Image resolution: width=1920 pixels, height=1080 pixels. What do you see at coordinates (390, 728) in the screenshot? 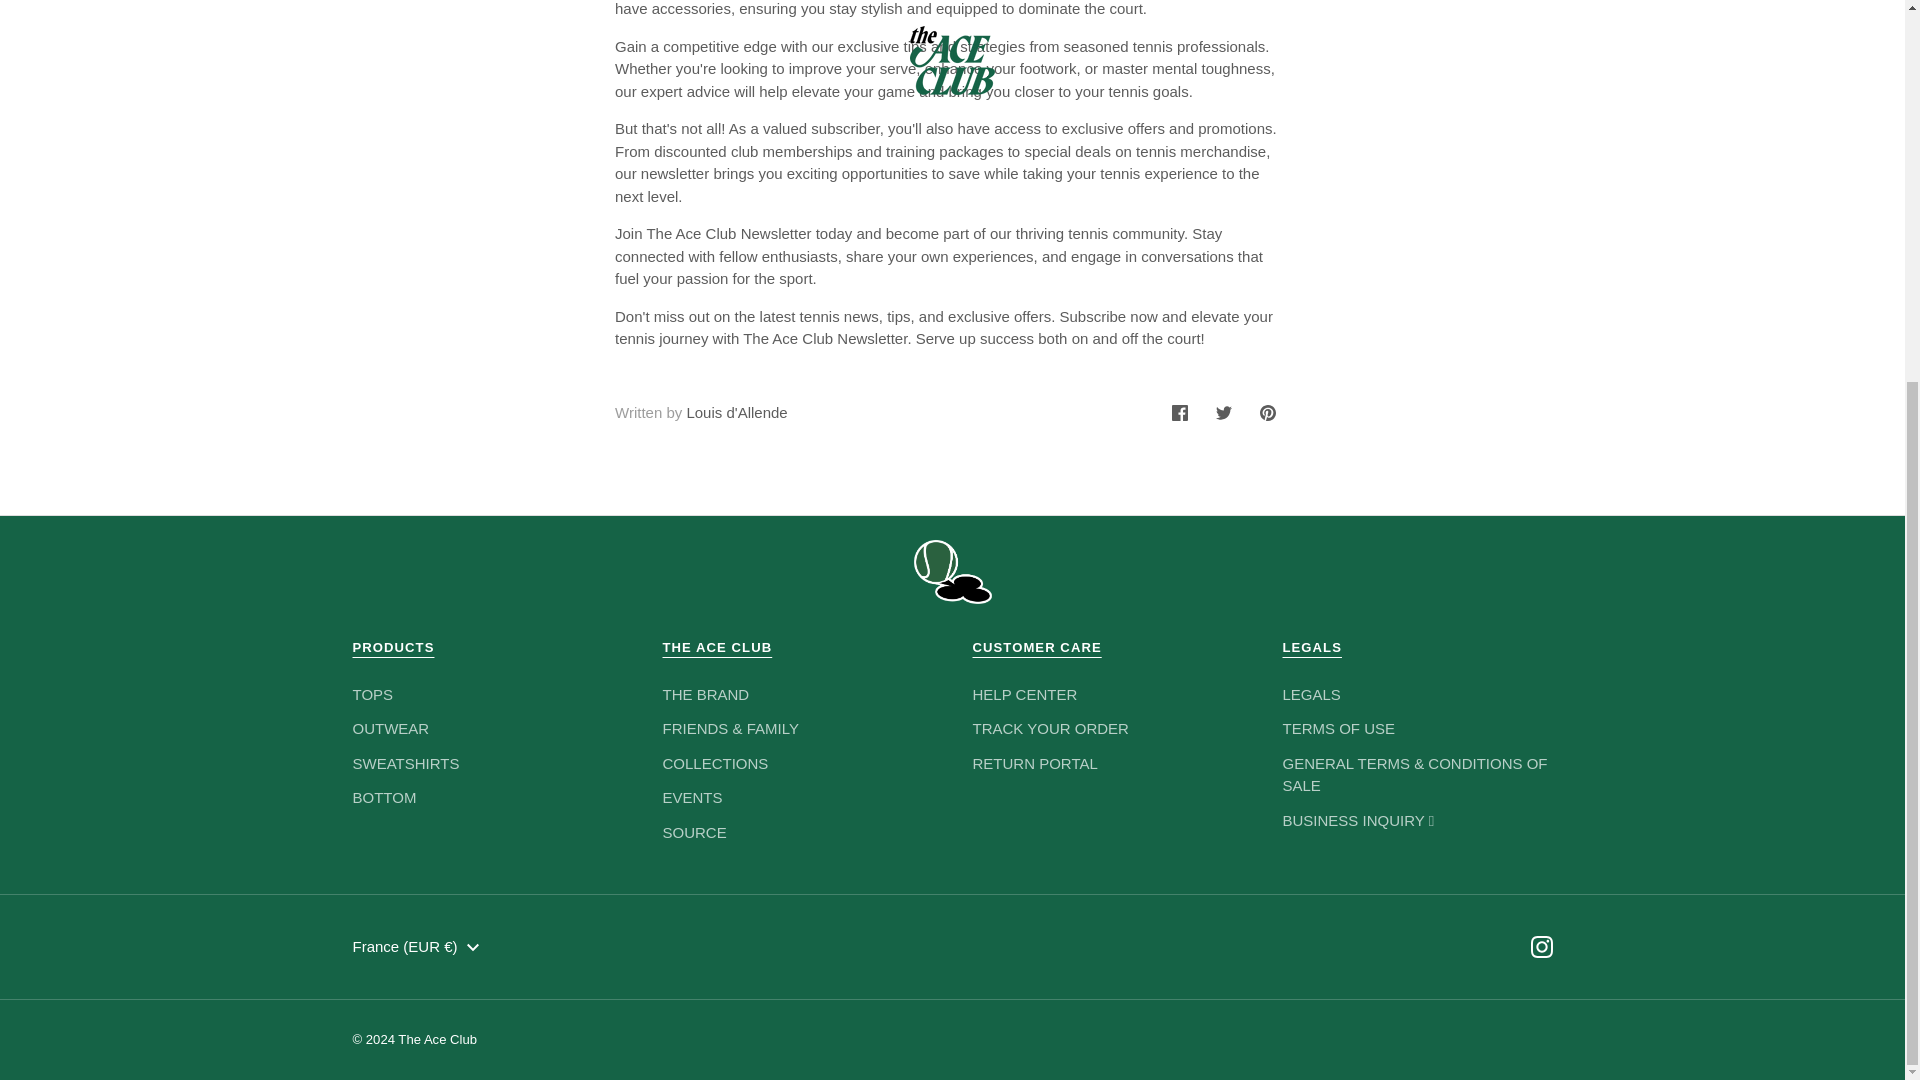
I see `OUTWEAR` at bounding box center [390, 728].